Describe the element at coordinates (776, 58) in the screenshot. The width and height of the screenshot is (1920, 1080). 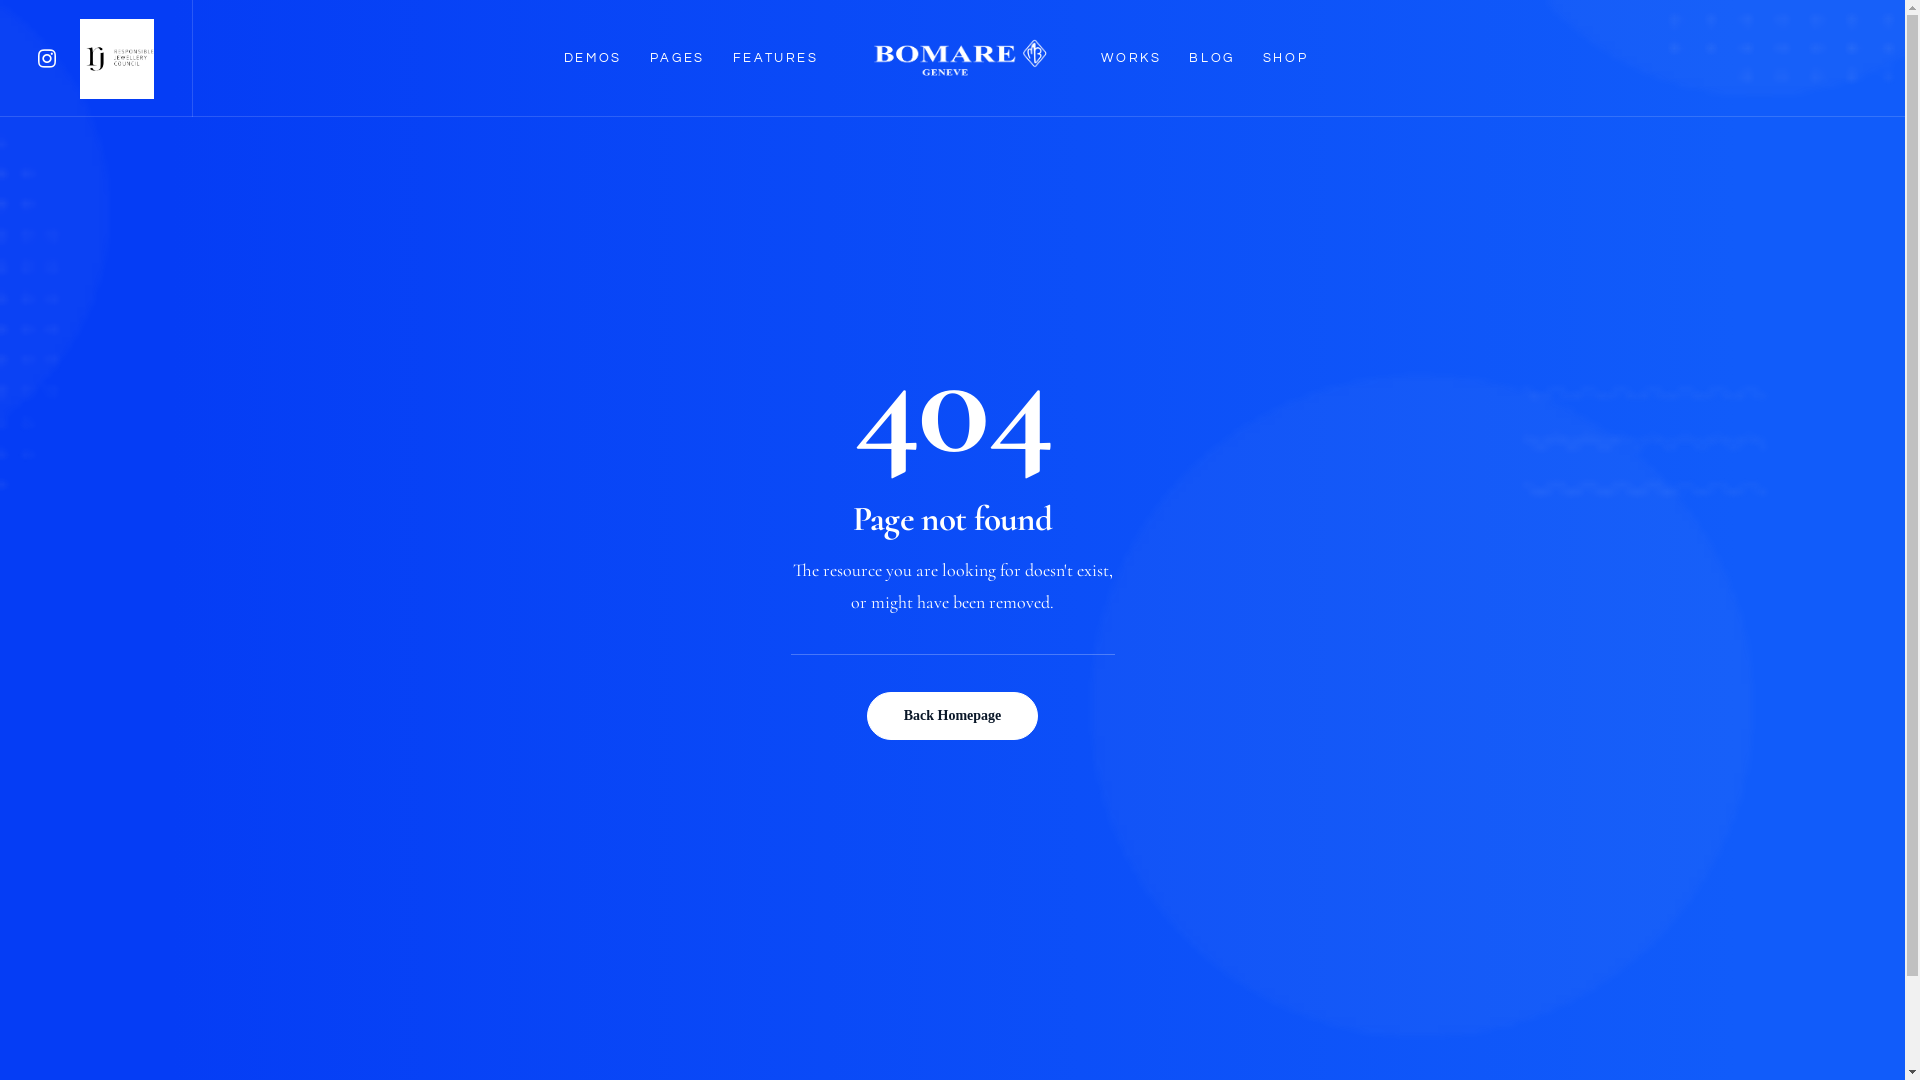
I see `FEATURES` at that location.